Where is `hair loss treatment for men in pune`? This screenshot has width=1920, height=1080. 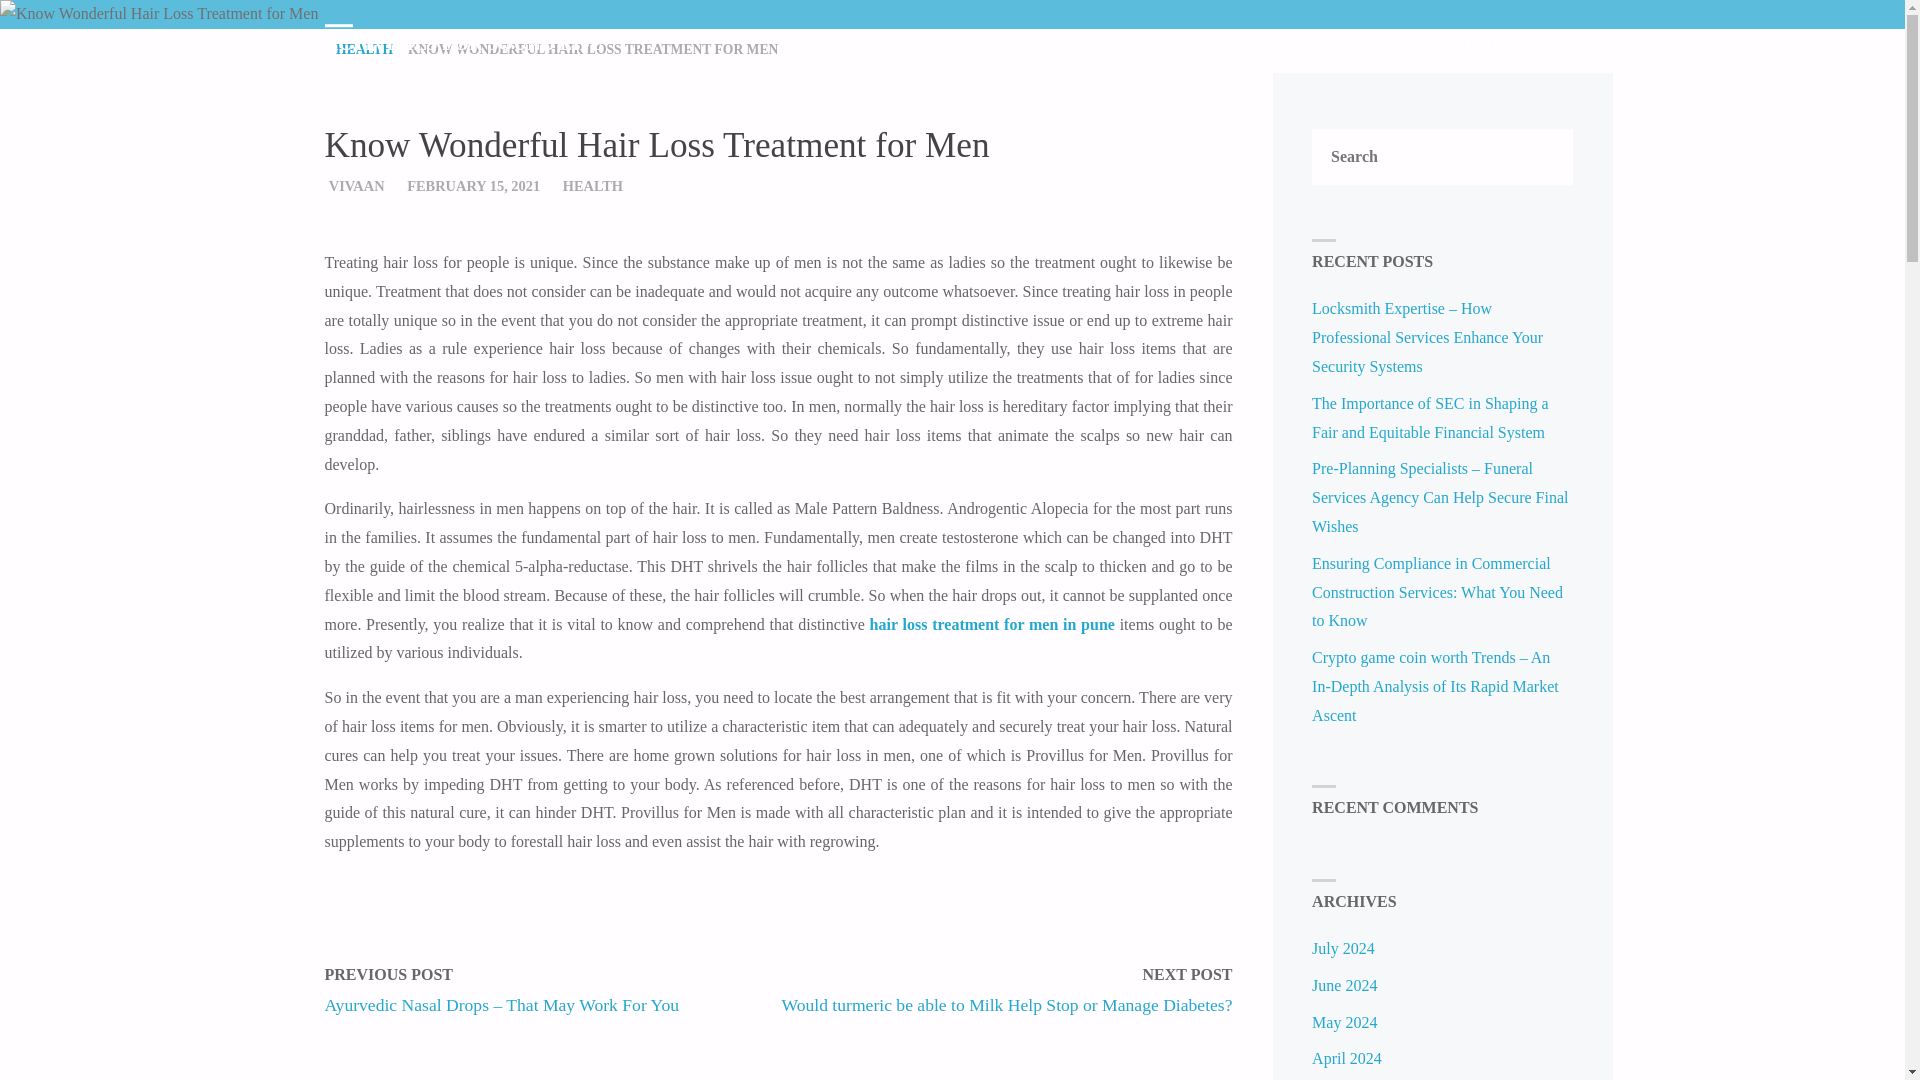 hair loss treatment for men in pune is located at coordinates (992, 624).